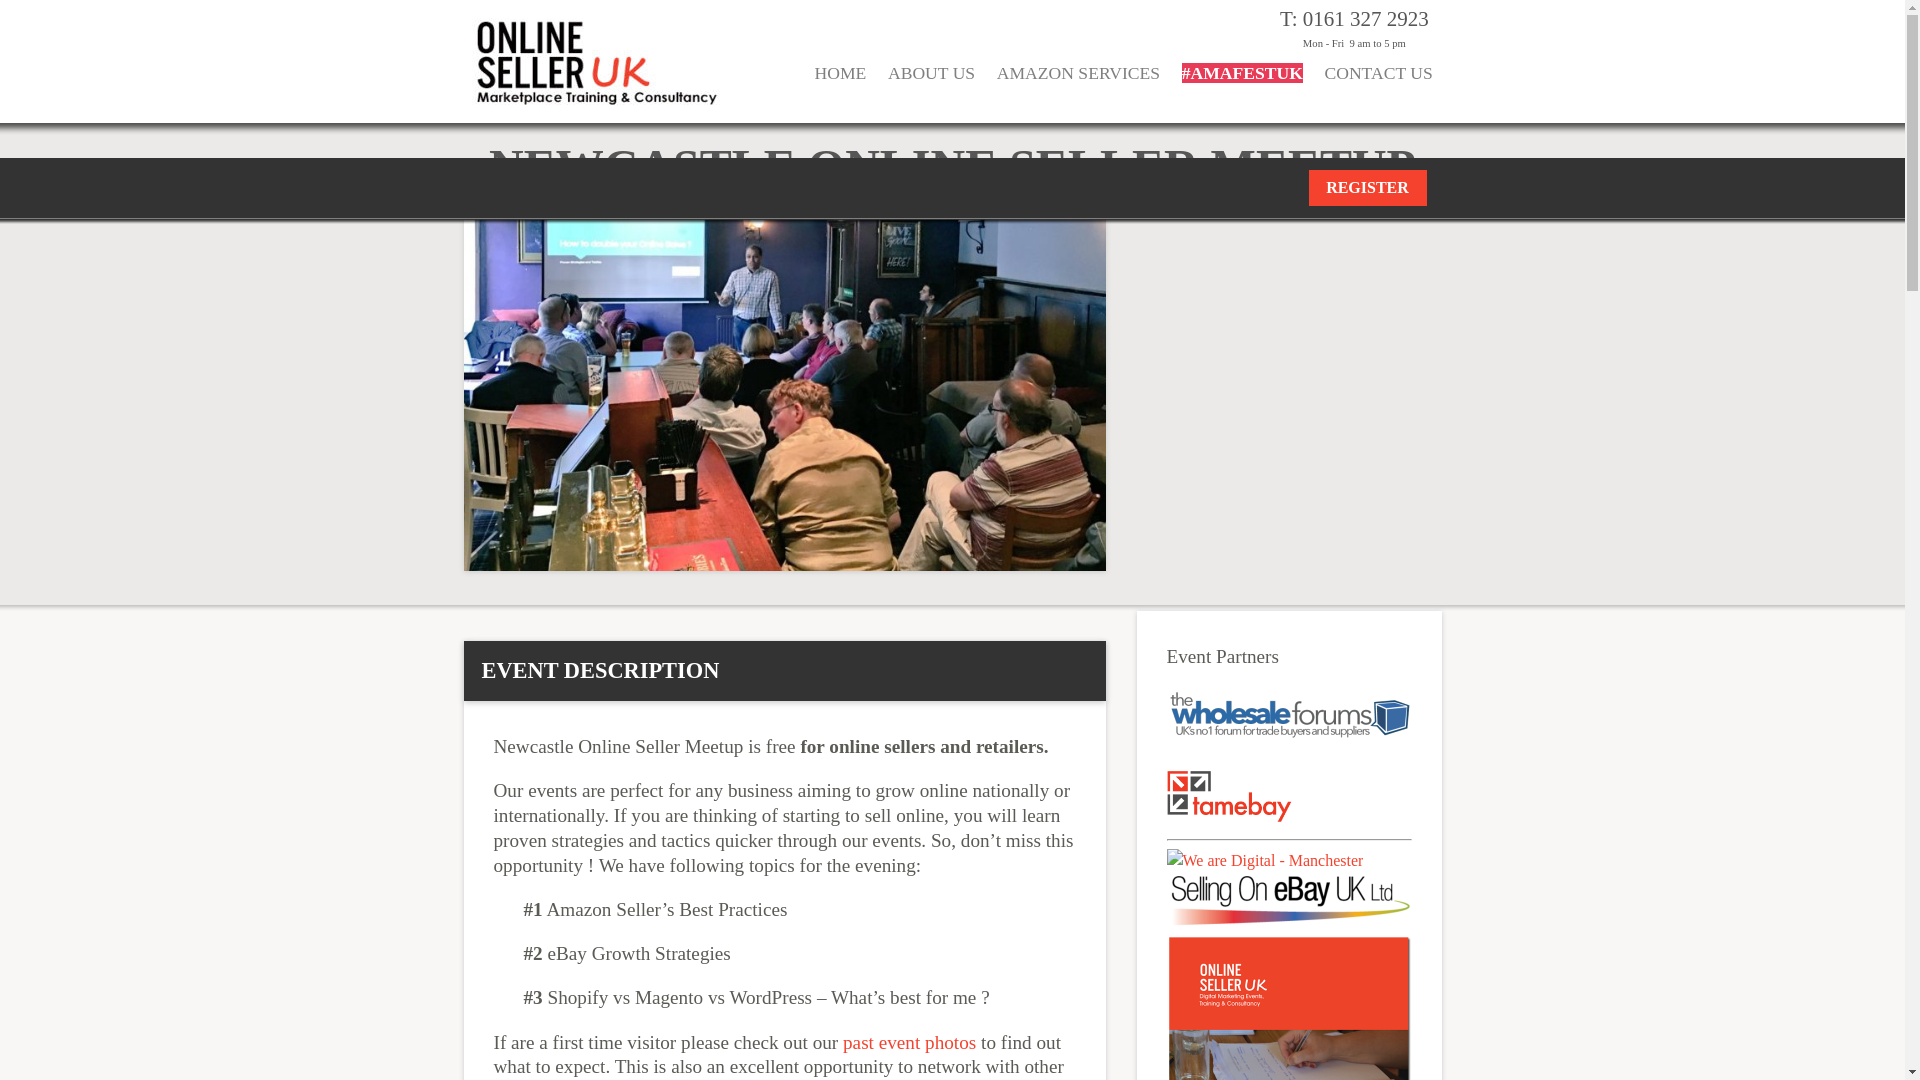  I want to click on HOME, so click(840, 86).